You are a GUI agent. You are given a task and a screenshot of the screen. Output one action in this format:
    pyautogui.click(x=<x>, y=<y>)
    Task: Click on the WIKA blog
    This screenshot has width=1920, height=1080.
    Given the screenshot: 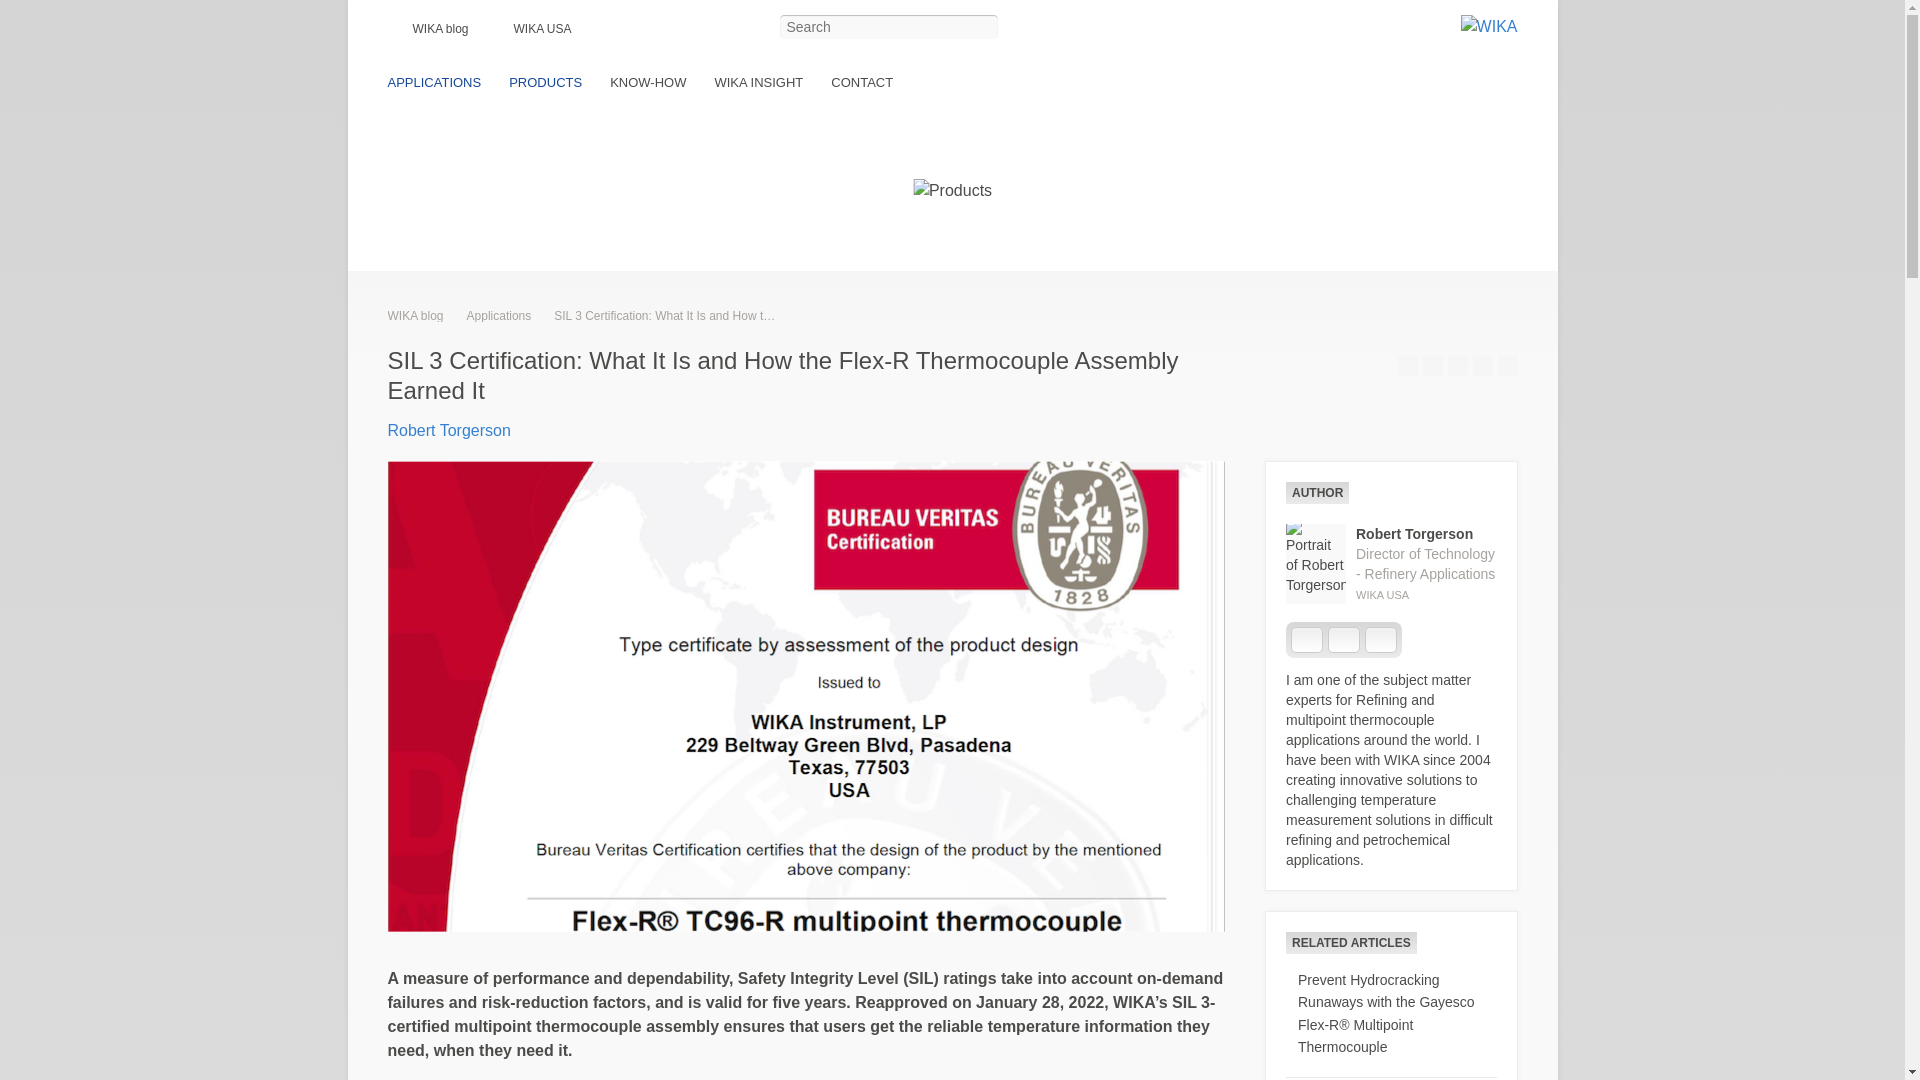 What is the action you would take?
    pyautogui.click(x=436, y=29)
    